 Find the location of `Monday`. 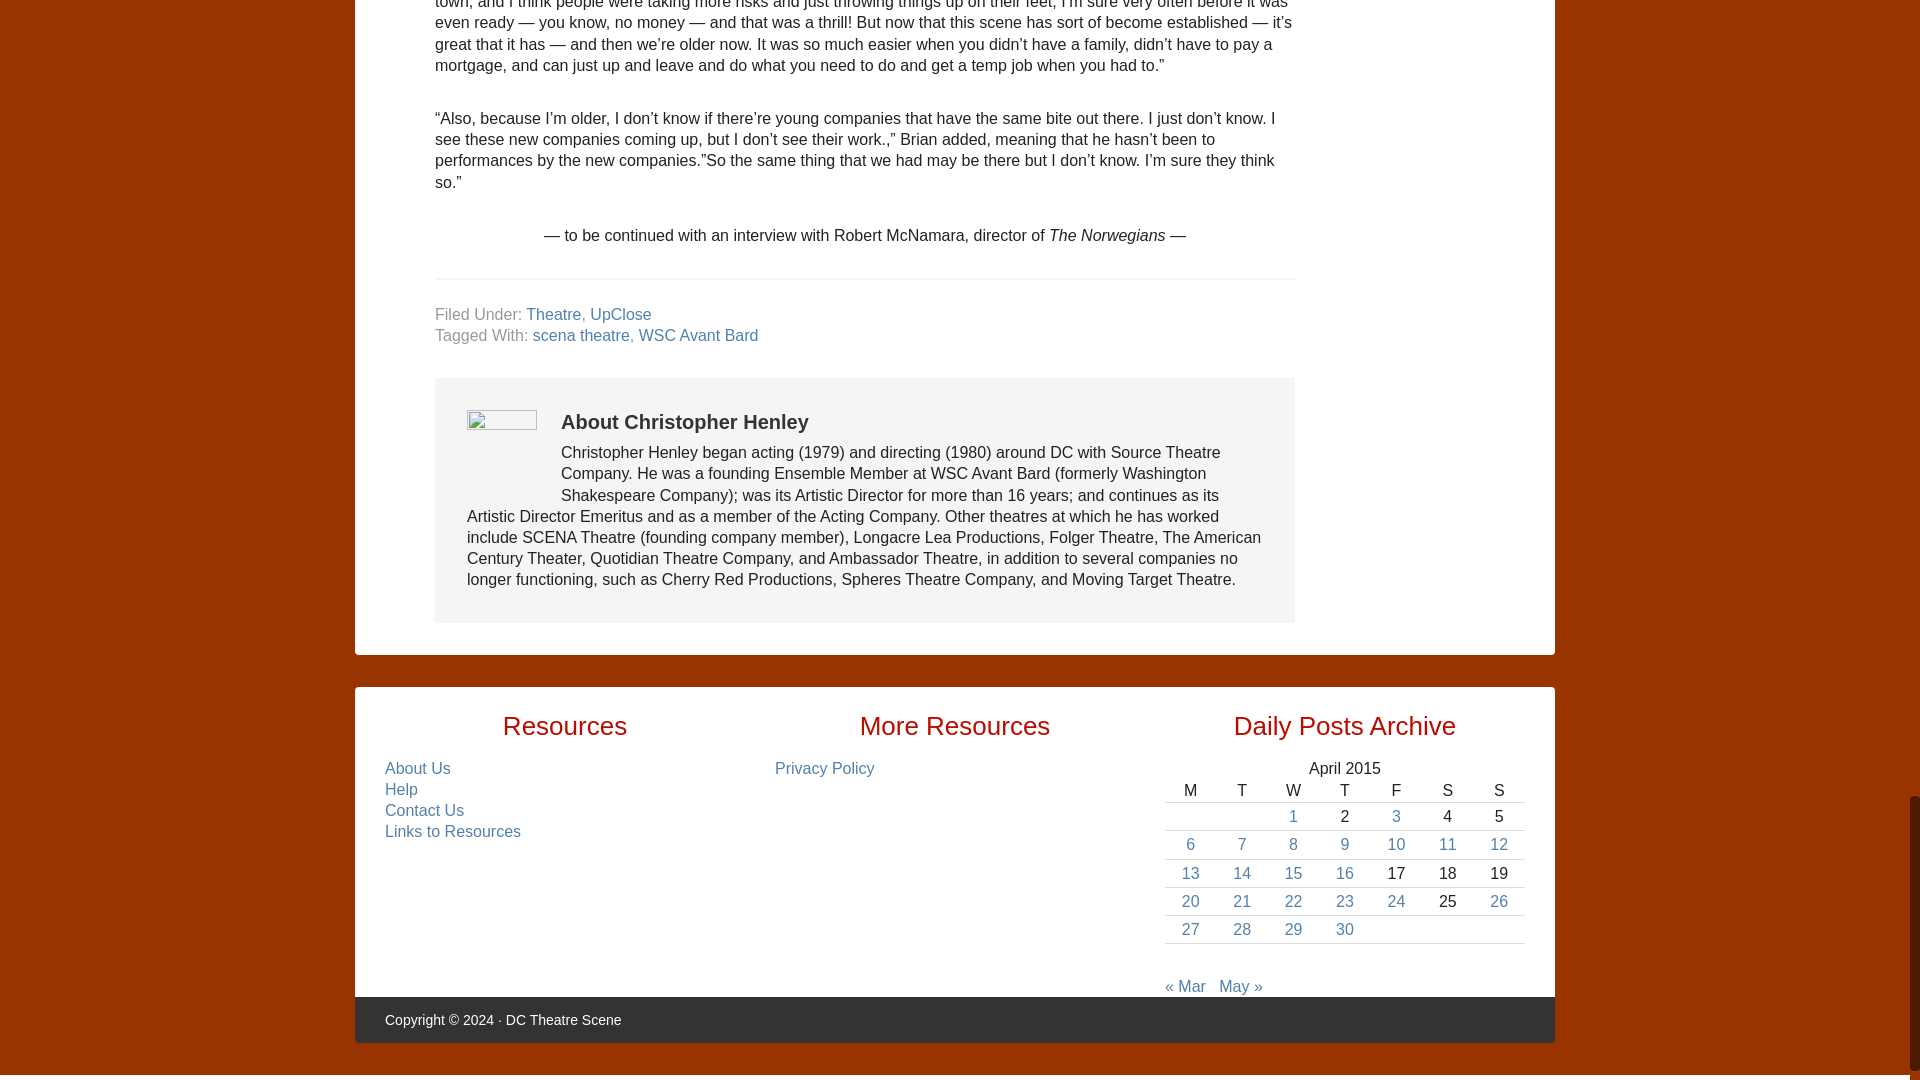

Monday is located at coordinates (1190, 790).